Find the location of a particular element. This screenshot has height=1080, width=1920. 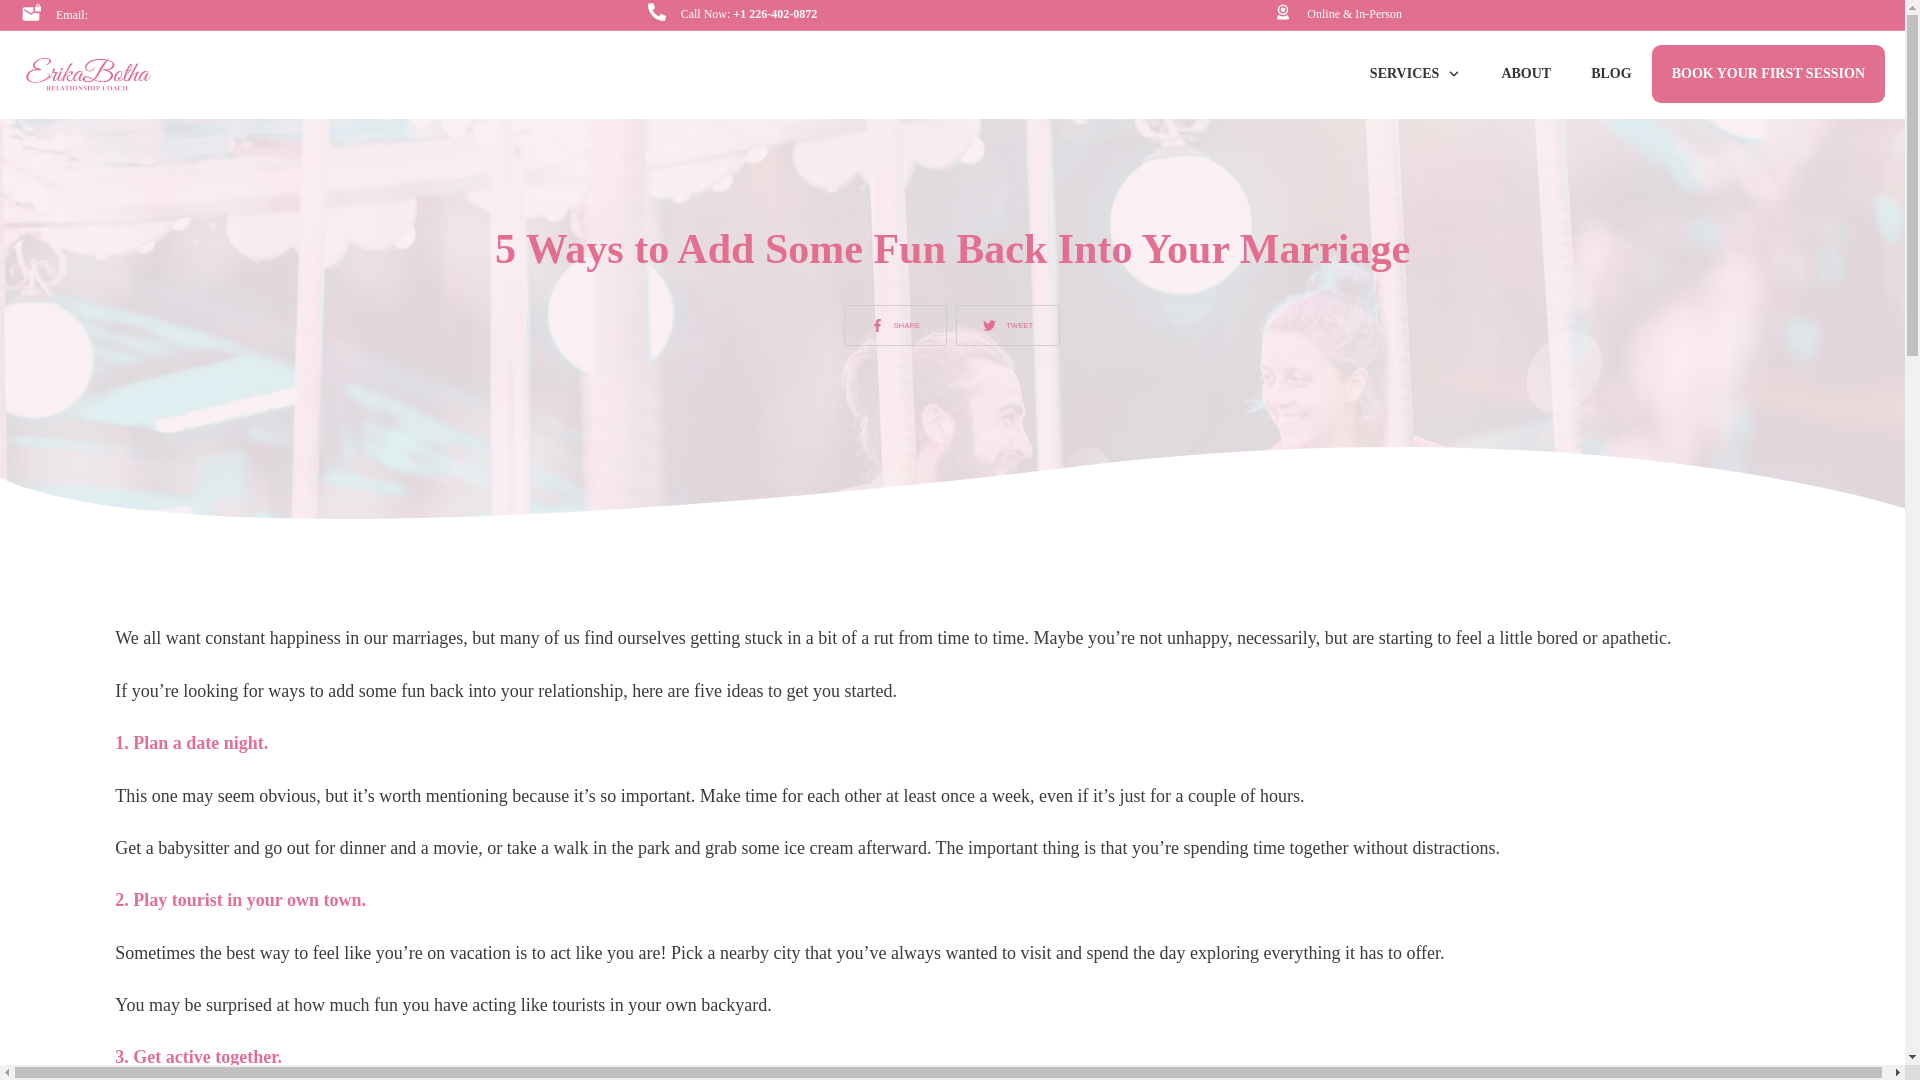

SERVICES is located at coordinates (1416, 74).